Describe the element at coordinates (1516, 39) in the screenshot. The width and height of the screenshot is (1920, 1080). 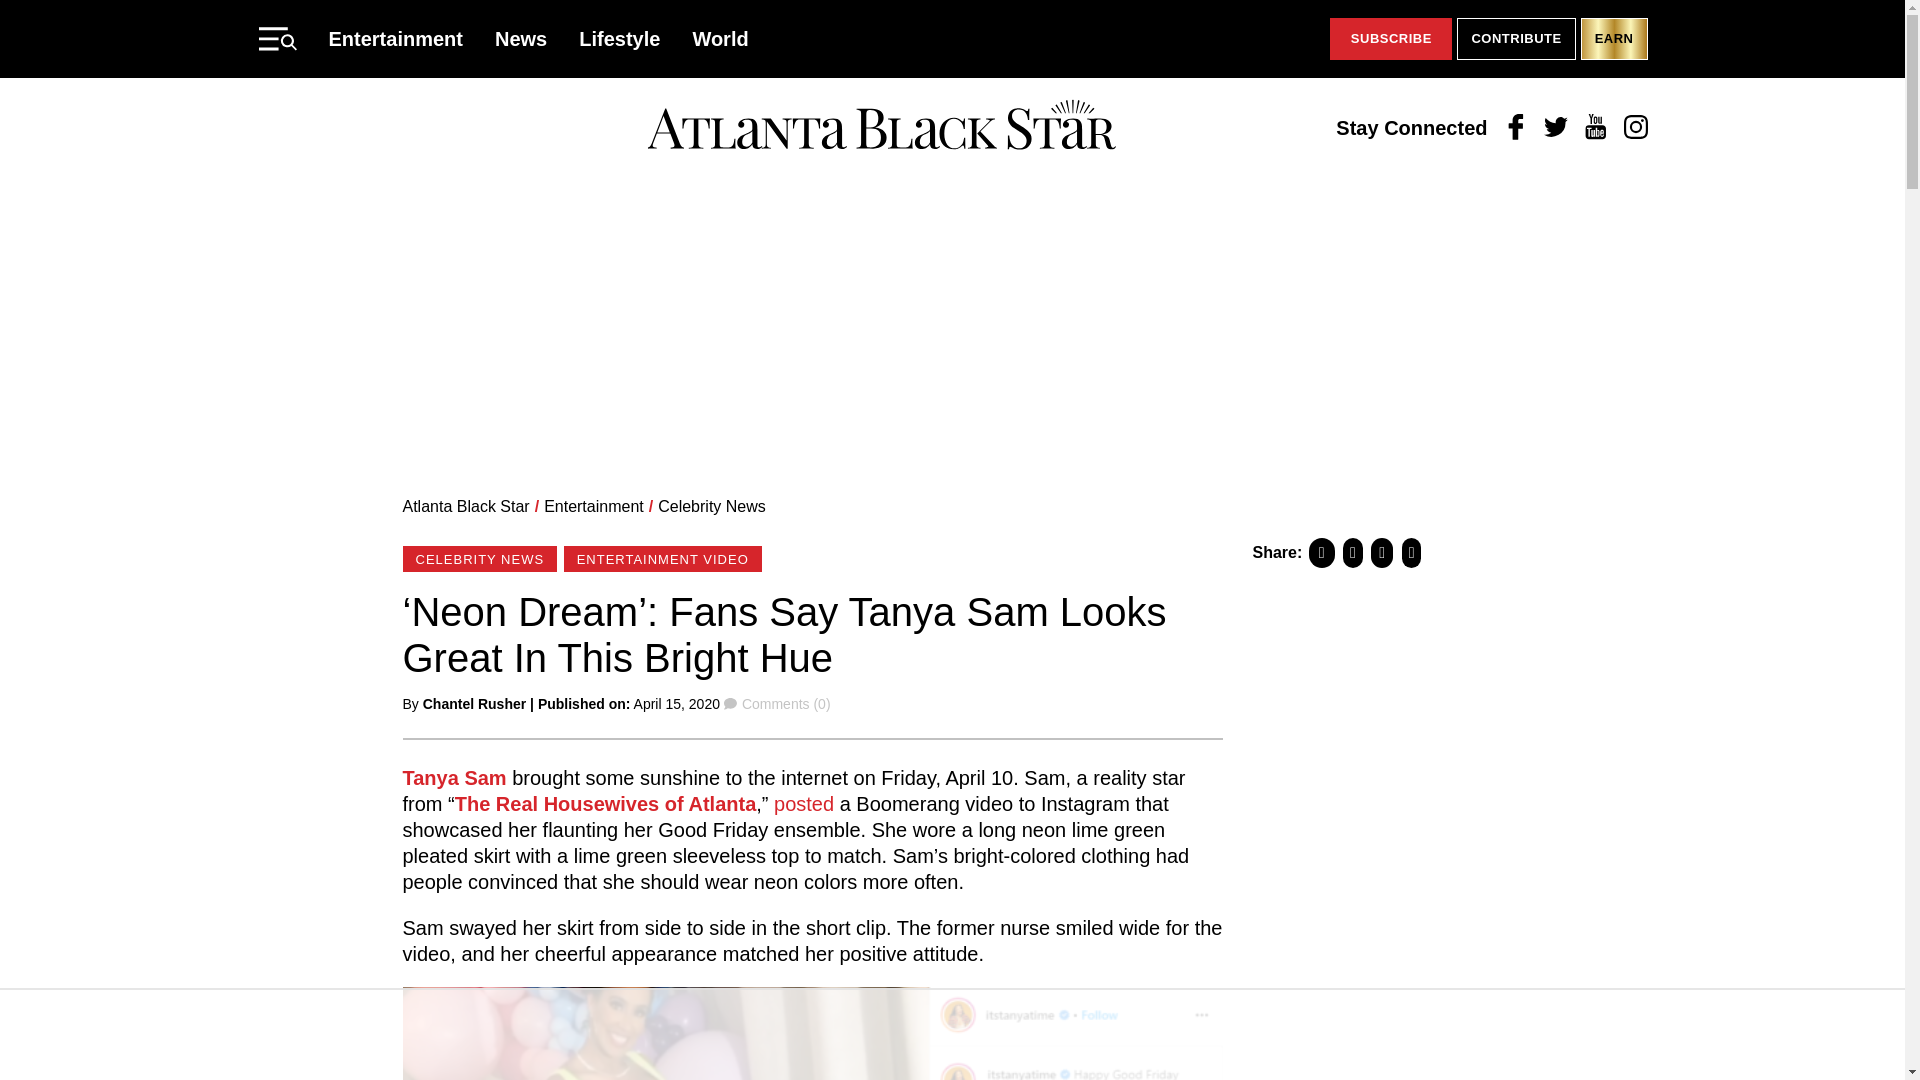
I see `CONTRIBUTE` at that location.